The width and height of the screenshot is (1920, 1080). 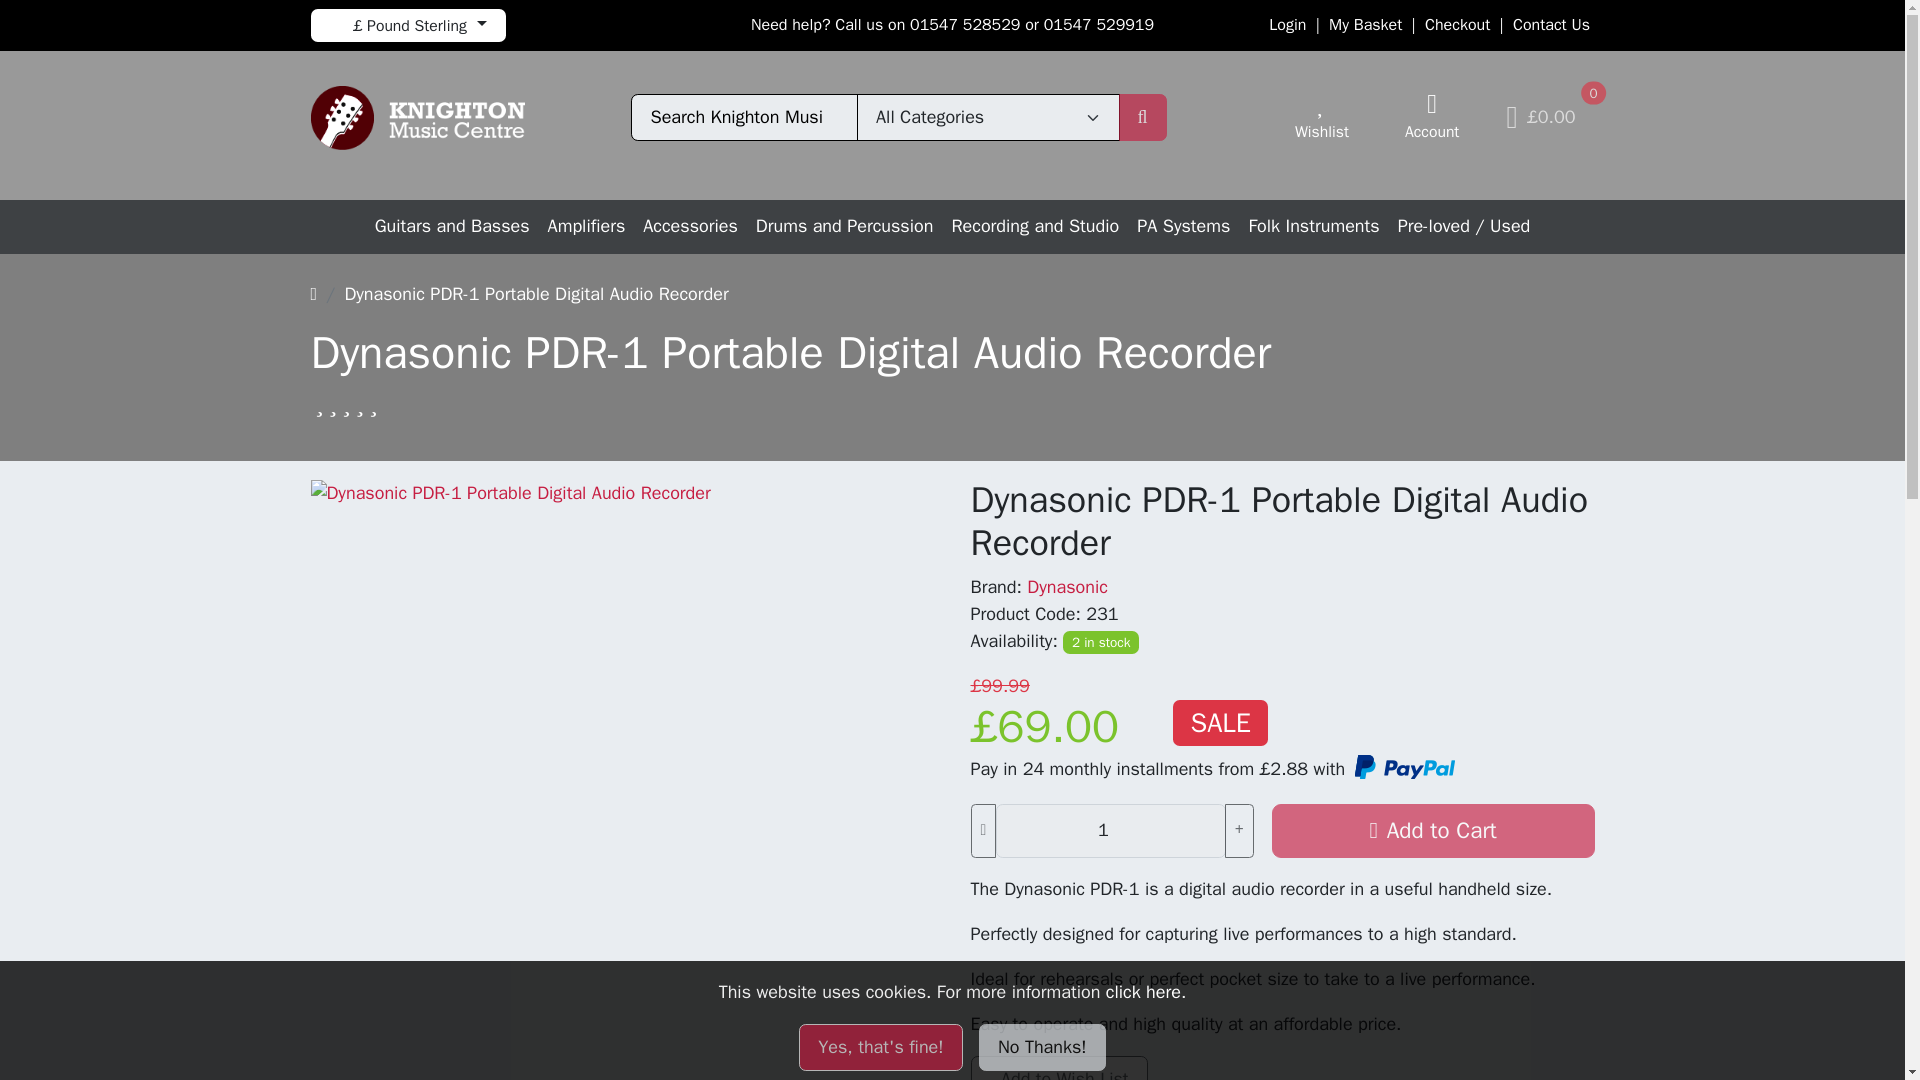 What do you see at coordinates (452, 226) in the screenshot?
I see `Guitars and Basses` at bounding box center [452, 226].